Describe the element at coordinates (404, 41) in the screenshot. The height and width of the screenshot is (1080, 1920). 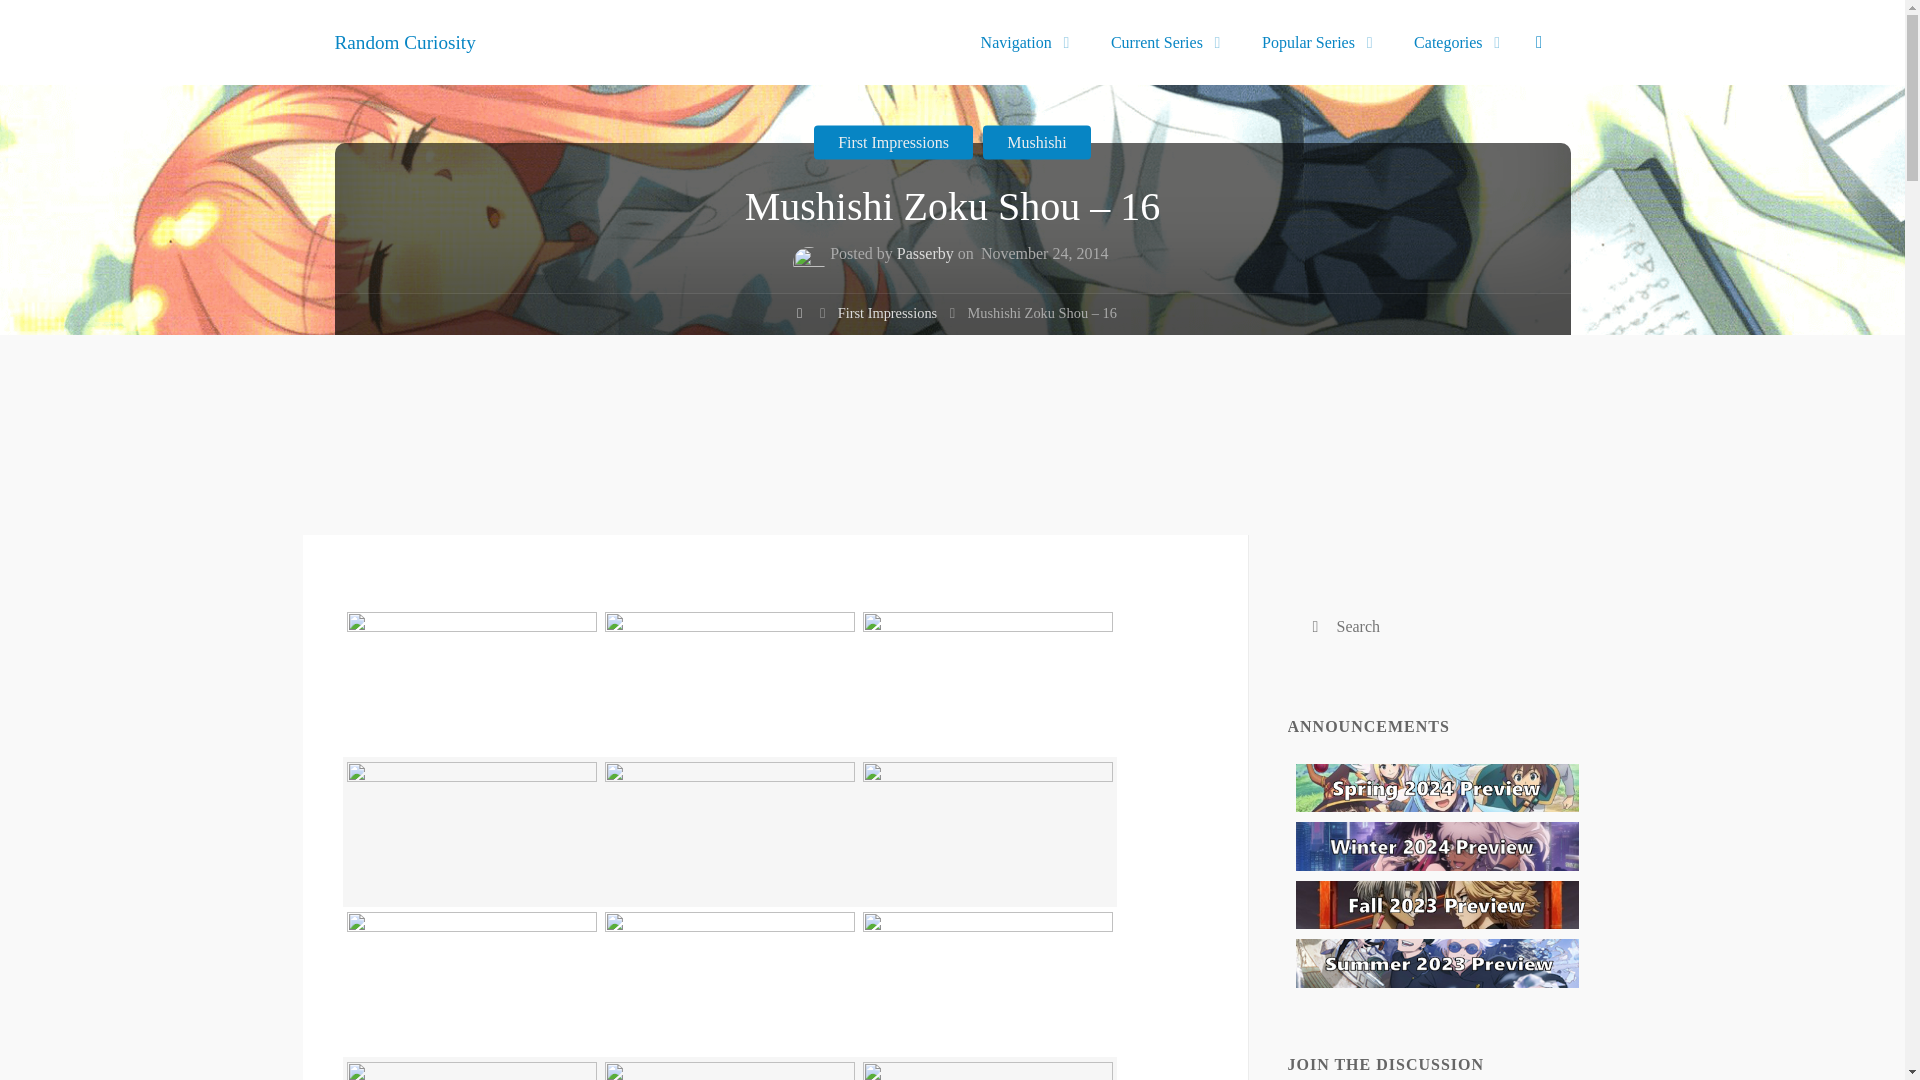
I see `Daily Anime Goodness` at that location.